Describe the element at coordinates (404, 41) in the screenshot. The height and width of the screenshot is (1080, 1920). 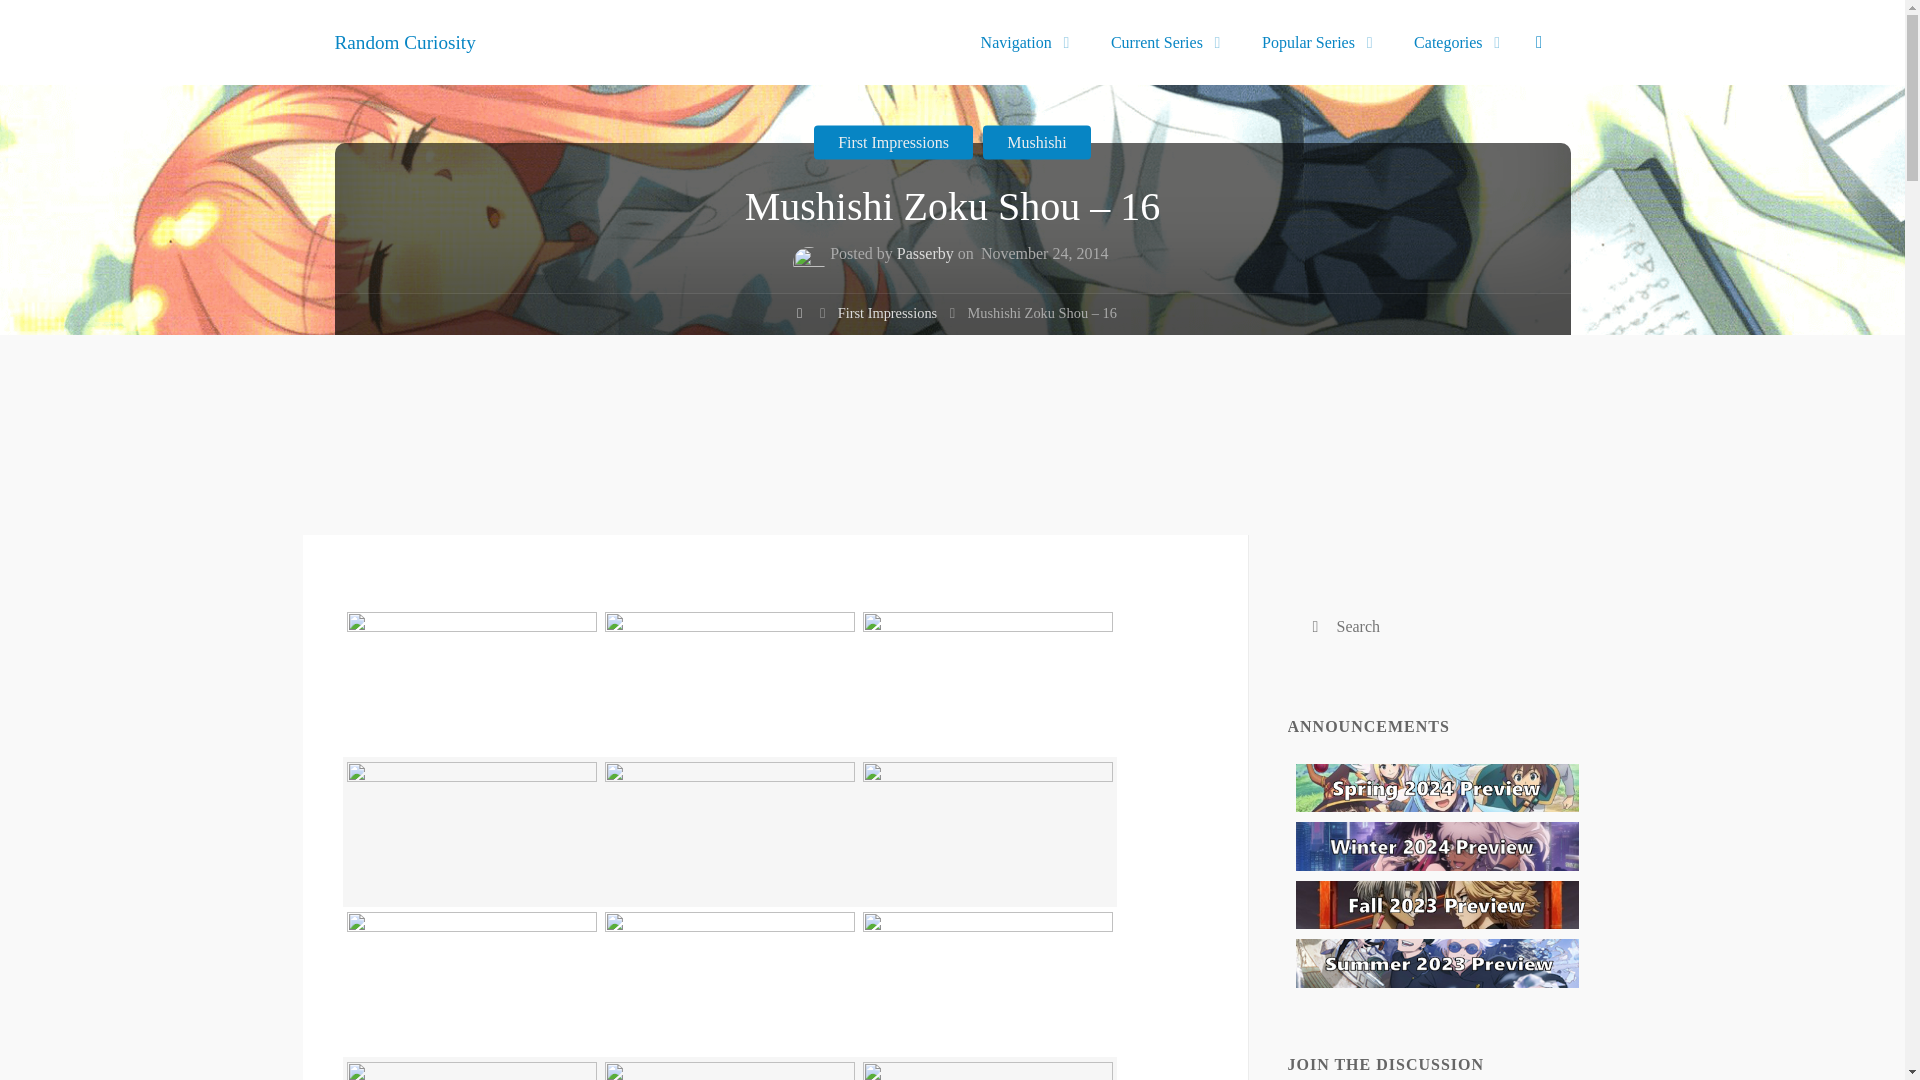
I see `Daily Anime Goodness` at that location.